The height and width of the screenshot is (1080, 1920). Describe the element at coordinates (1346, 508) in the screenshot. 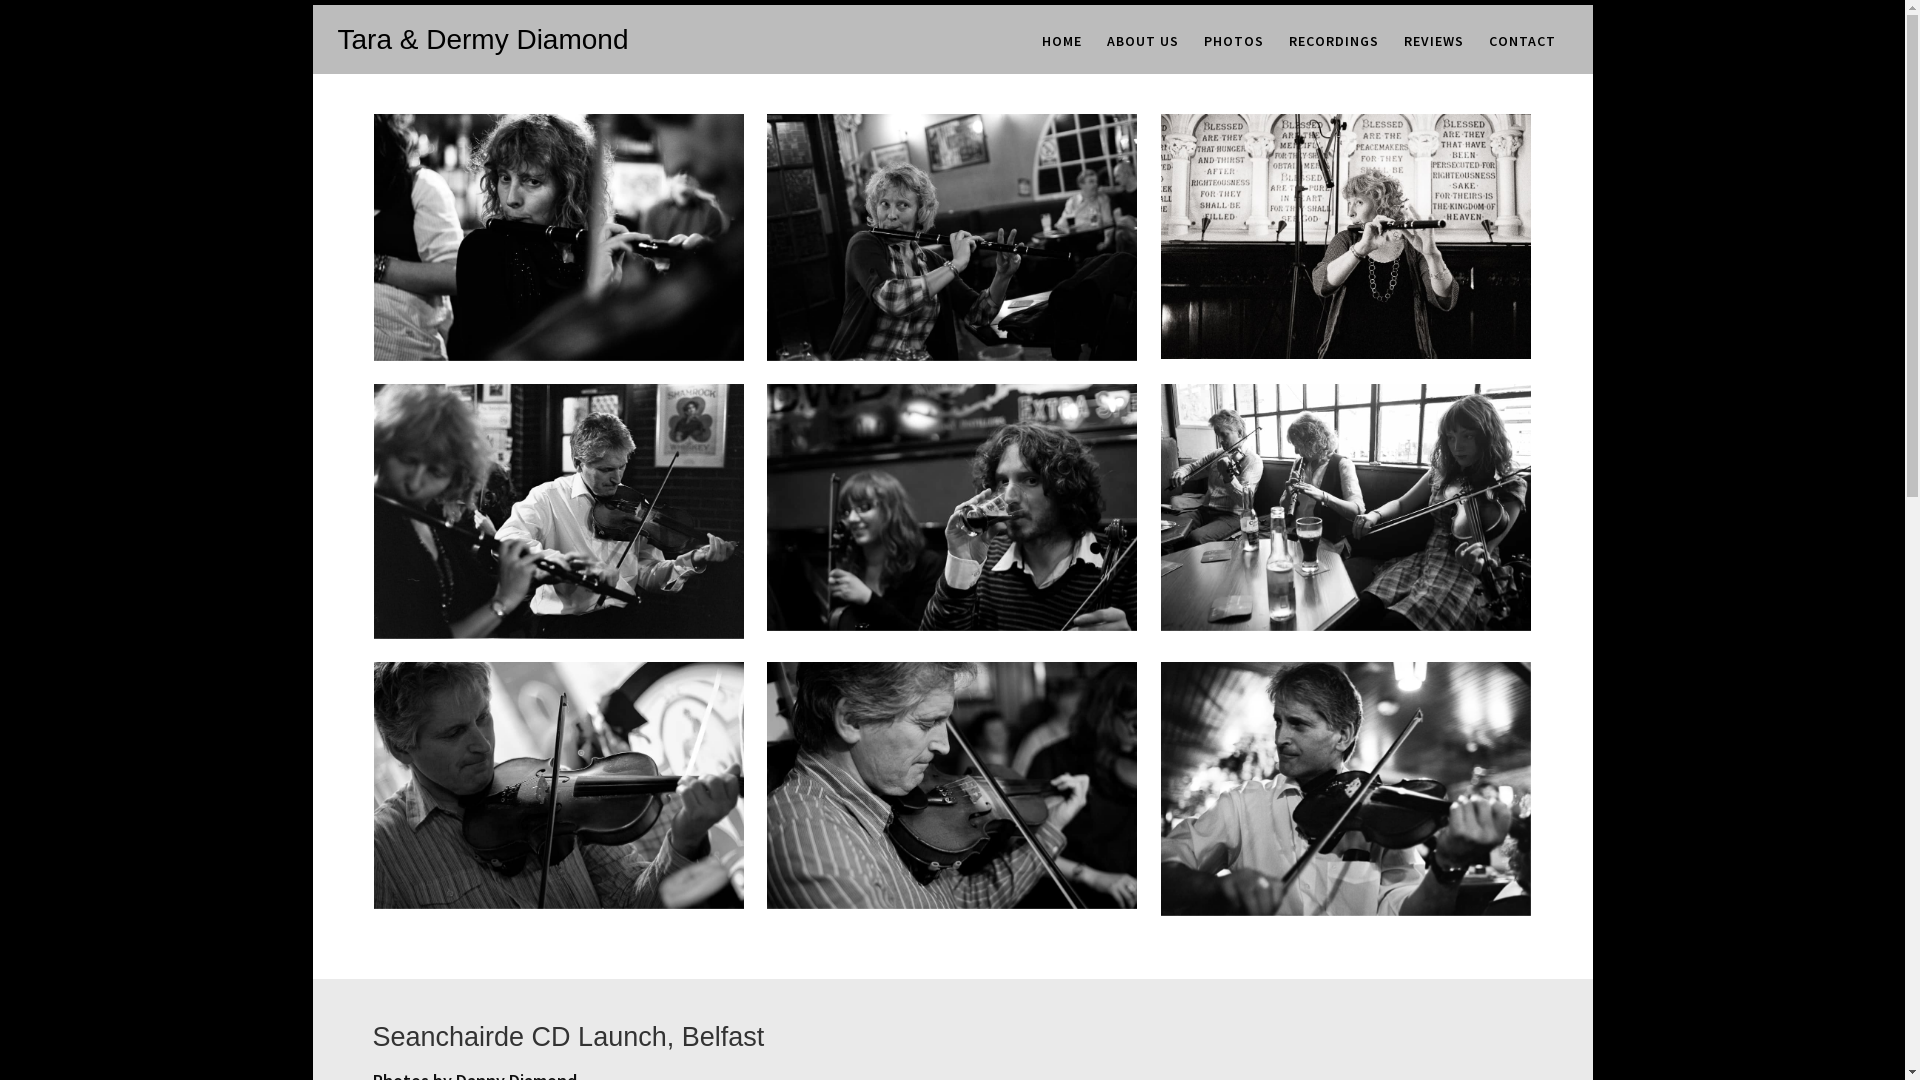

I see `dermy-tara-helen-diamond-0092_photo-danny-diamond` at that location.